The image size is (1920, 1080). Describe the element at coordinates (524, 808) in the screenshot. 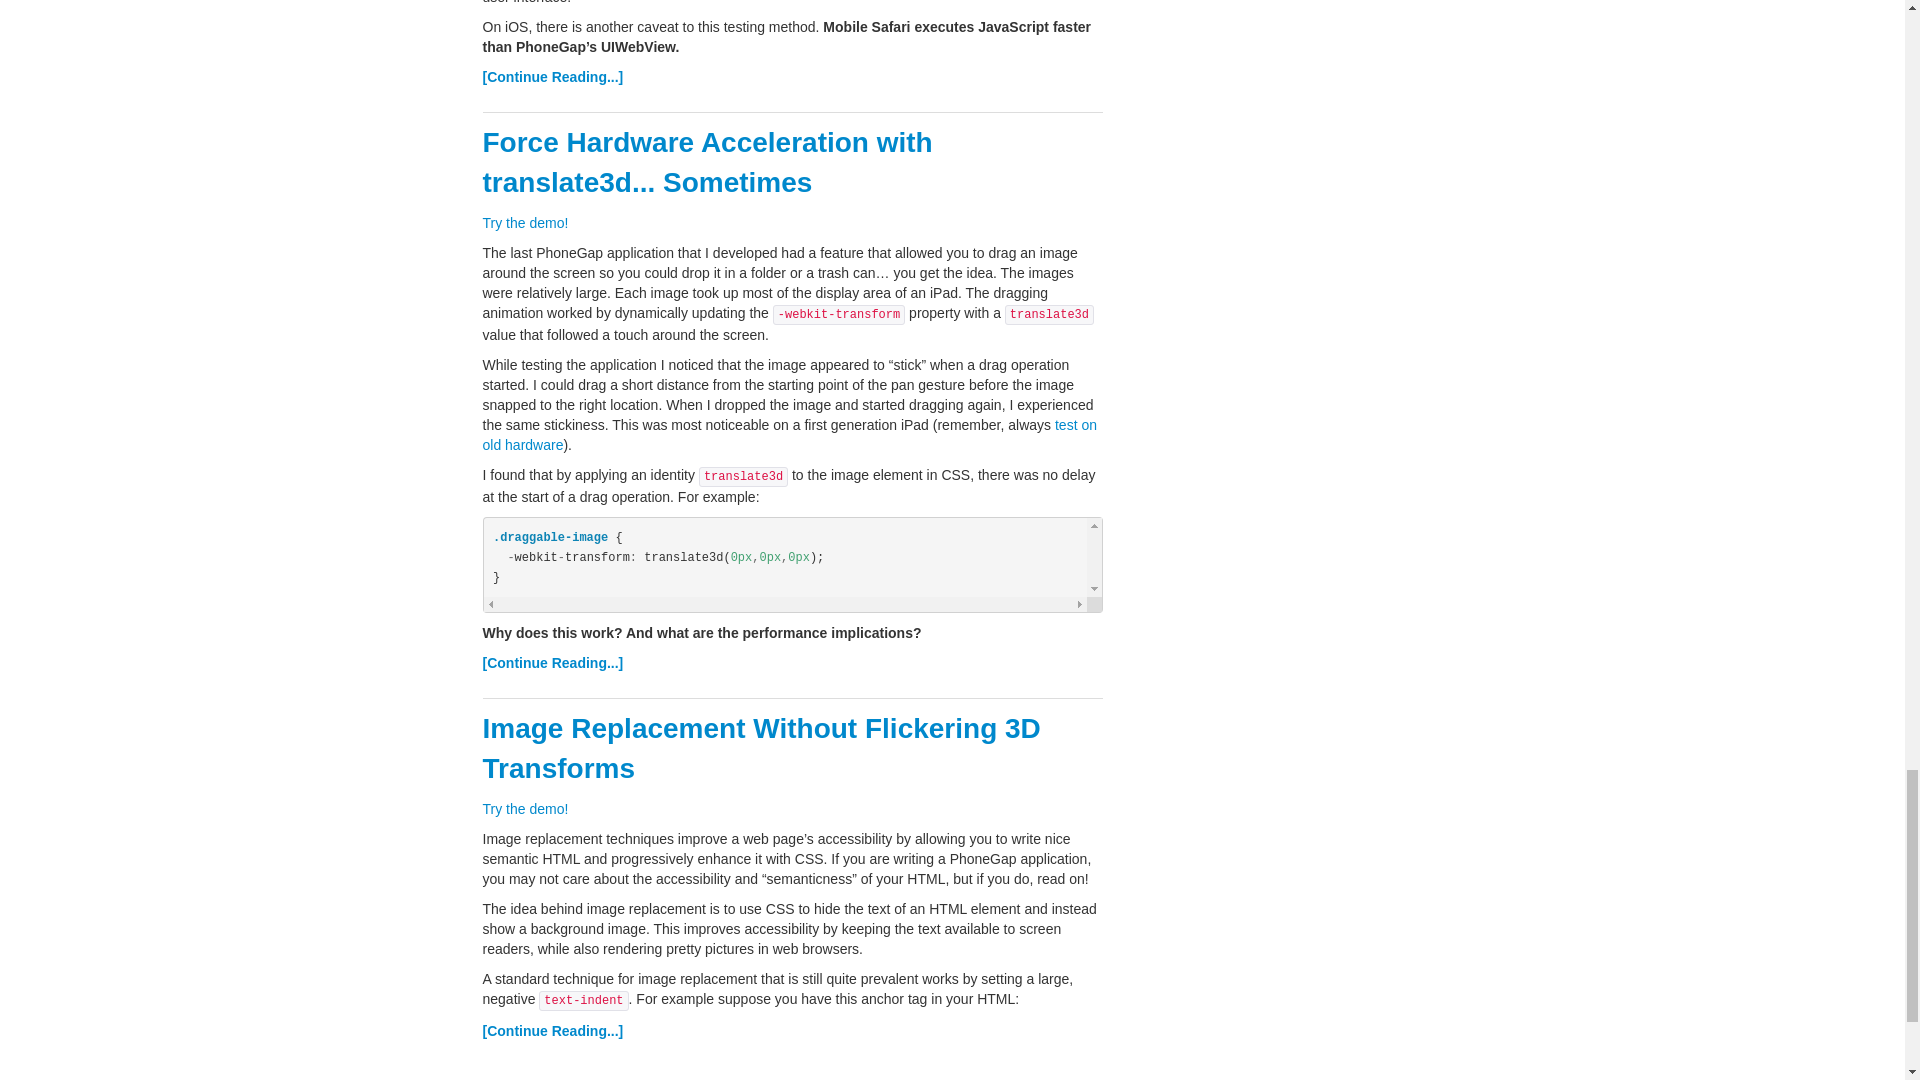

I see `Try the demo!` at that location.